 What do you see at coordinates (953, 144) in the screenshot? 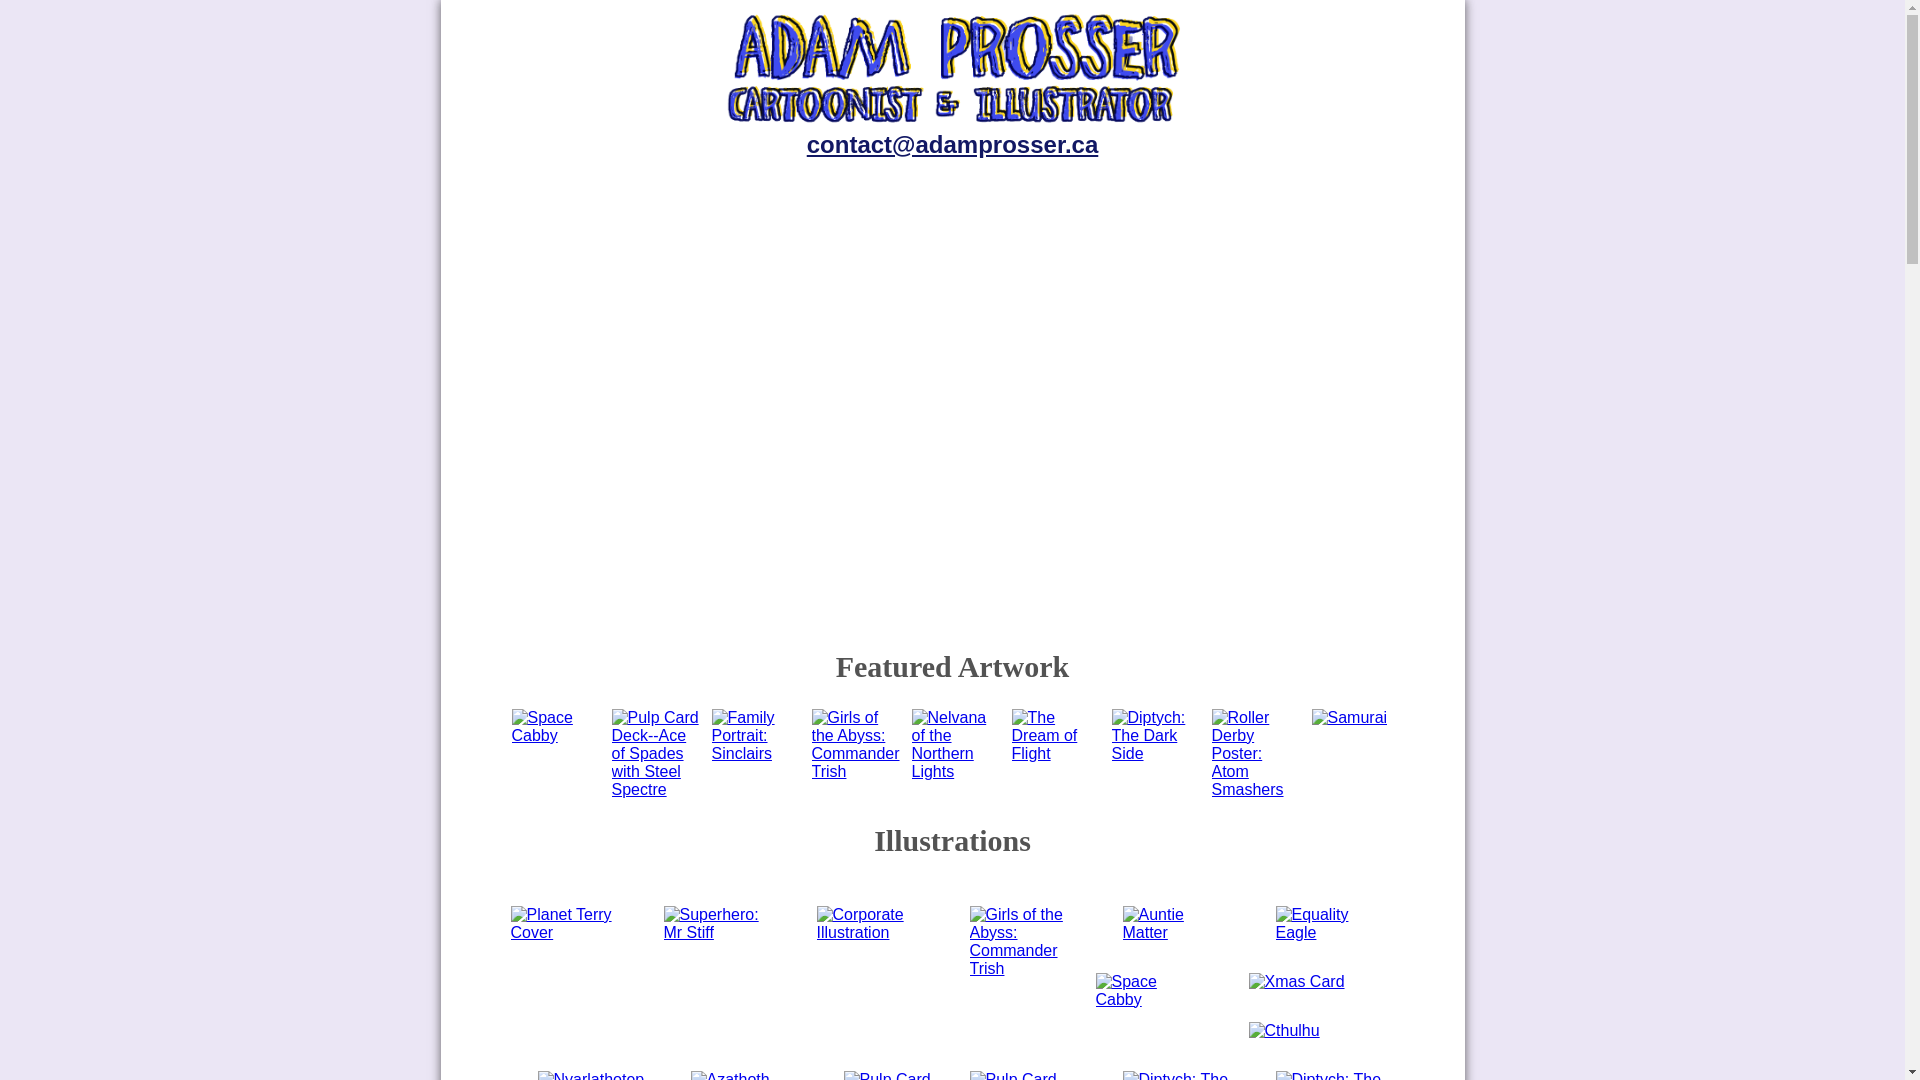
I see `contact@adamprosser.ca` at bounding box center [953, 144].